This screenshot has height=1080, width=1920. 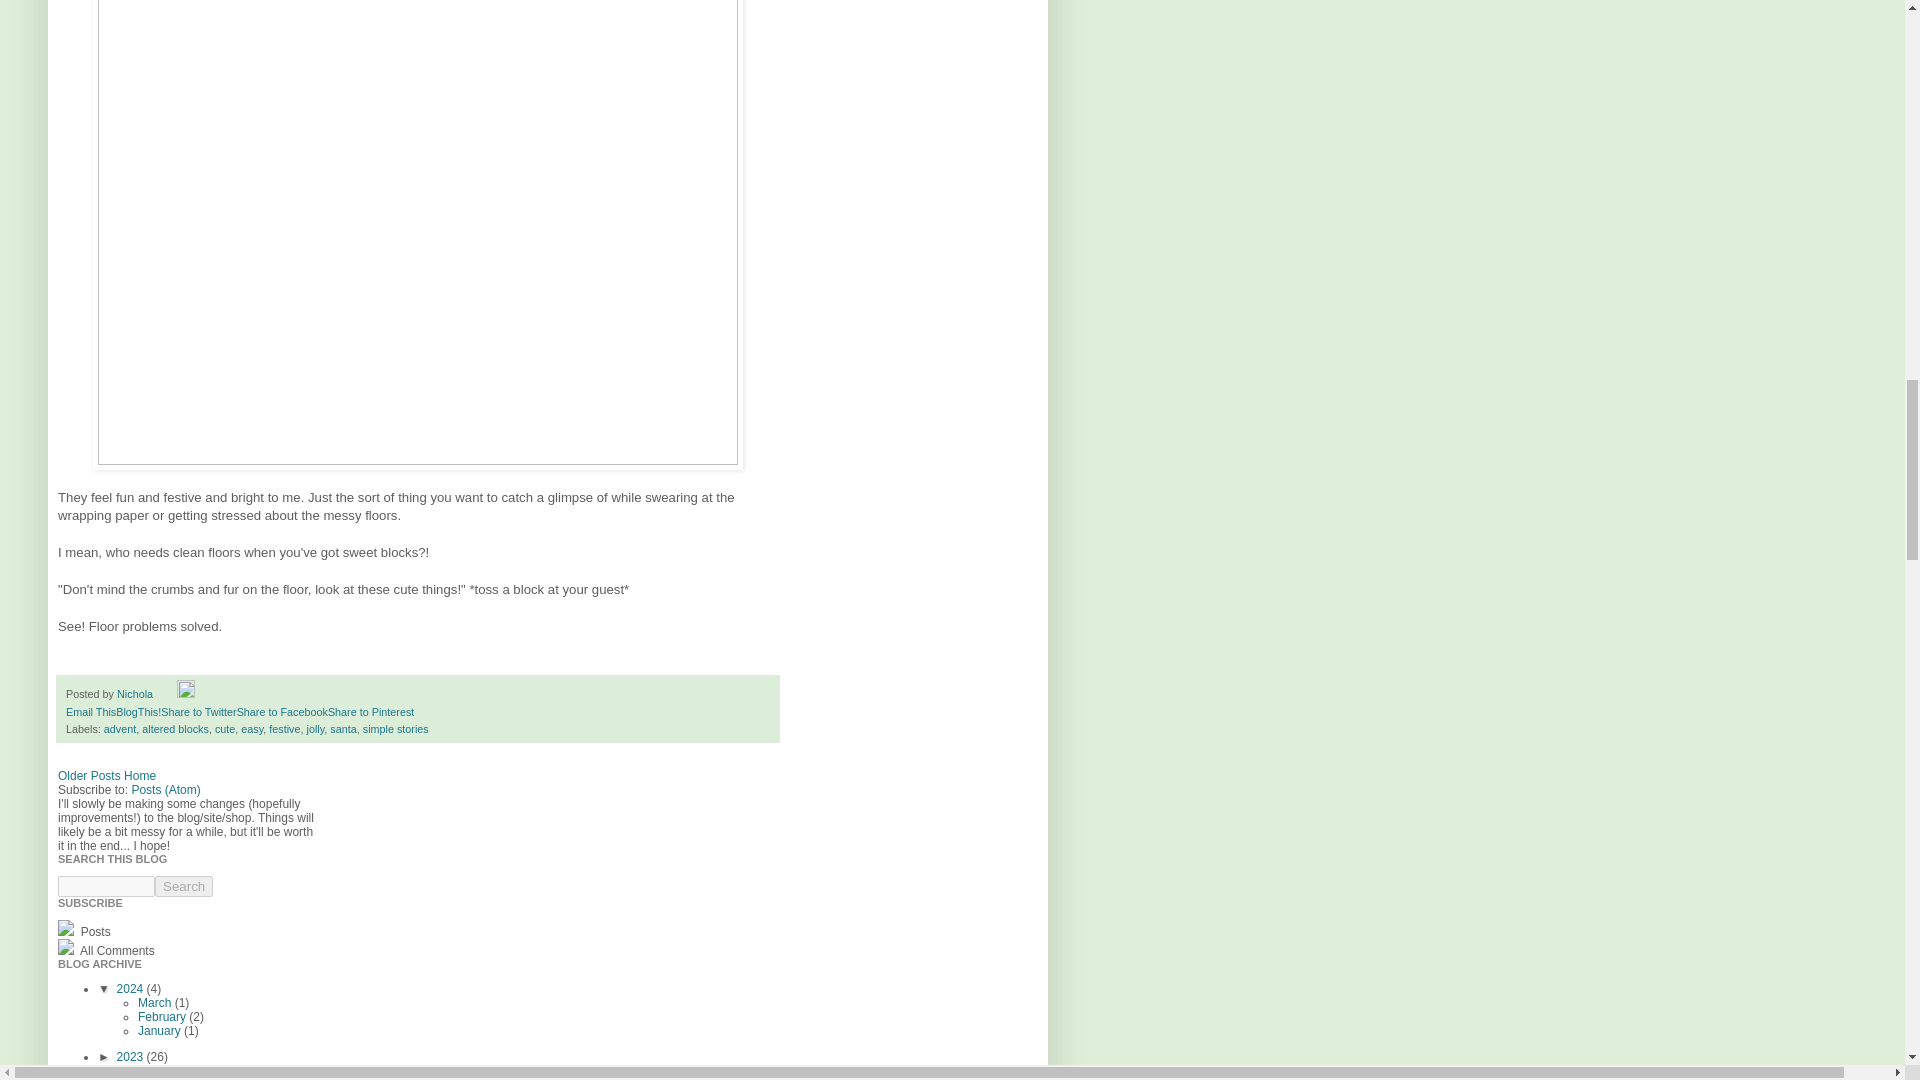 I want to click on Share to Pinterest, so click(x=371, y=712).